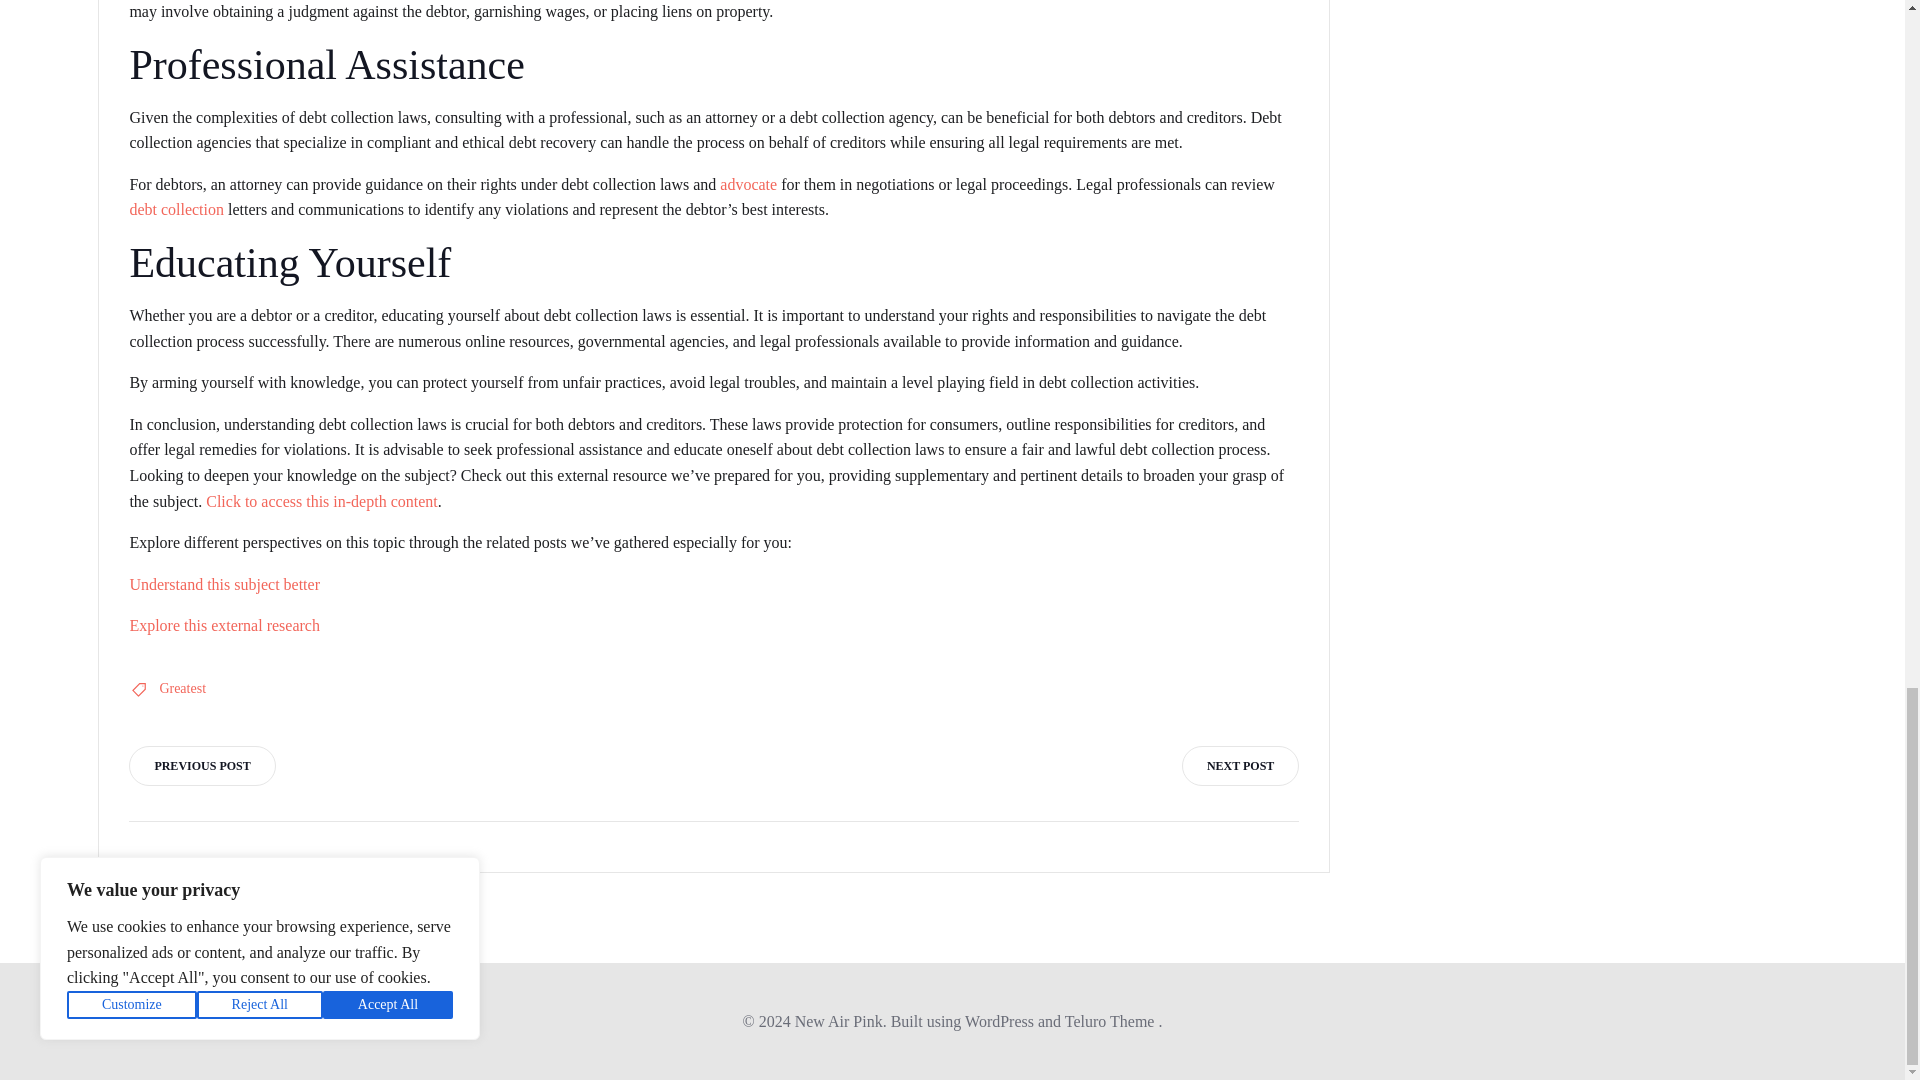 The width and height of the screenshot is (1920, 1080). I want to click on Explore this external research, so click(224, 624).